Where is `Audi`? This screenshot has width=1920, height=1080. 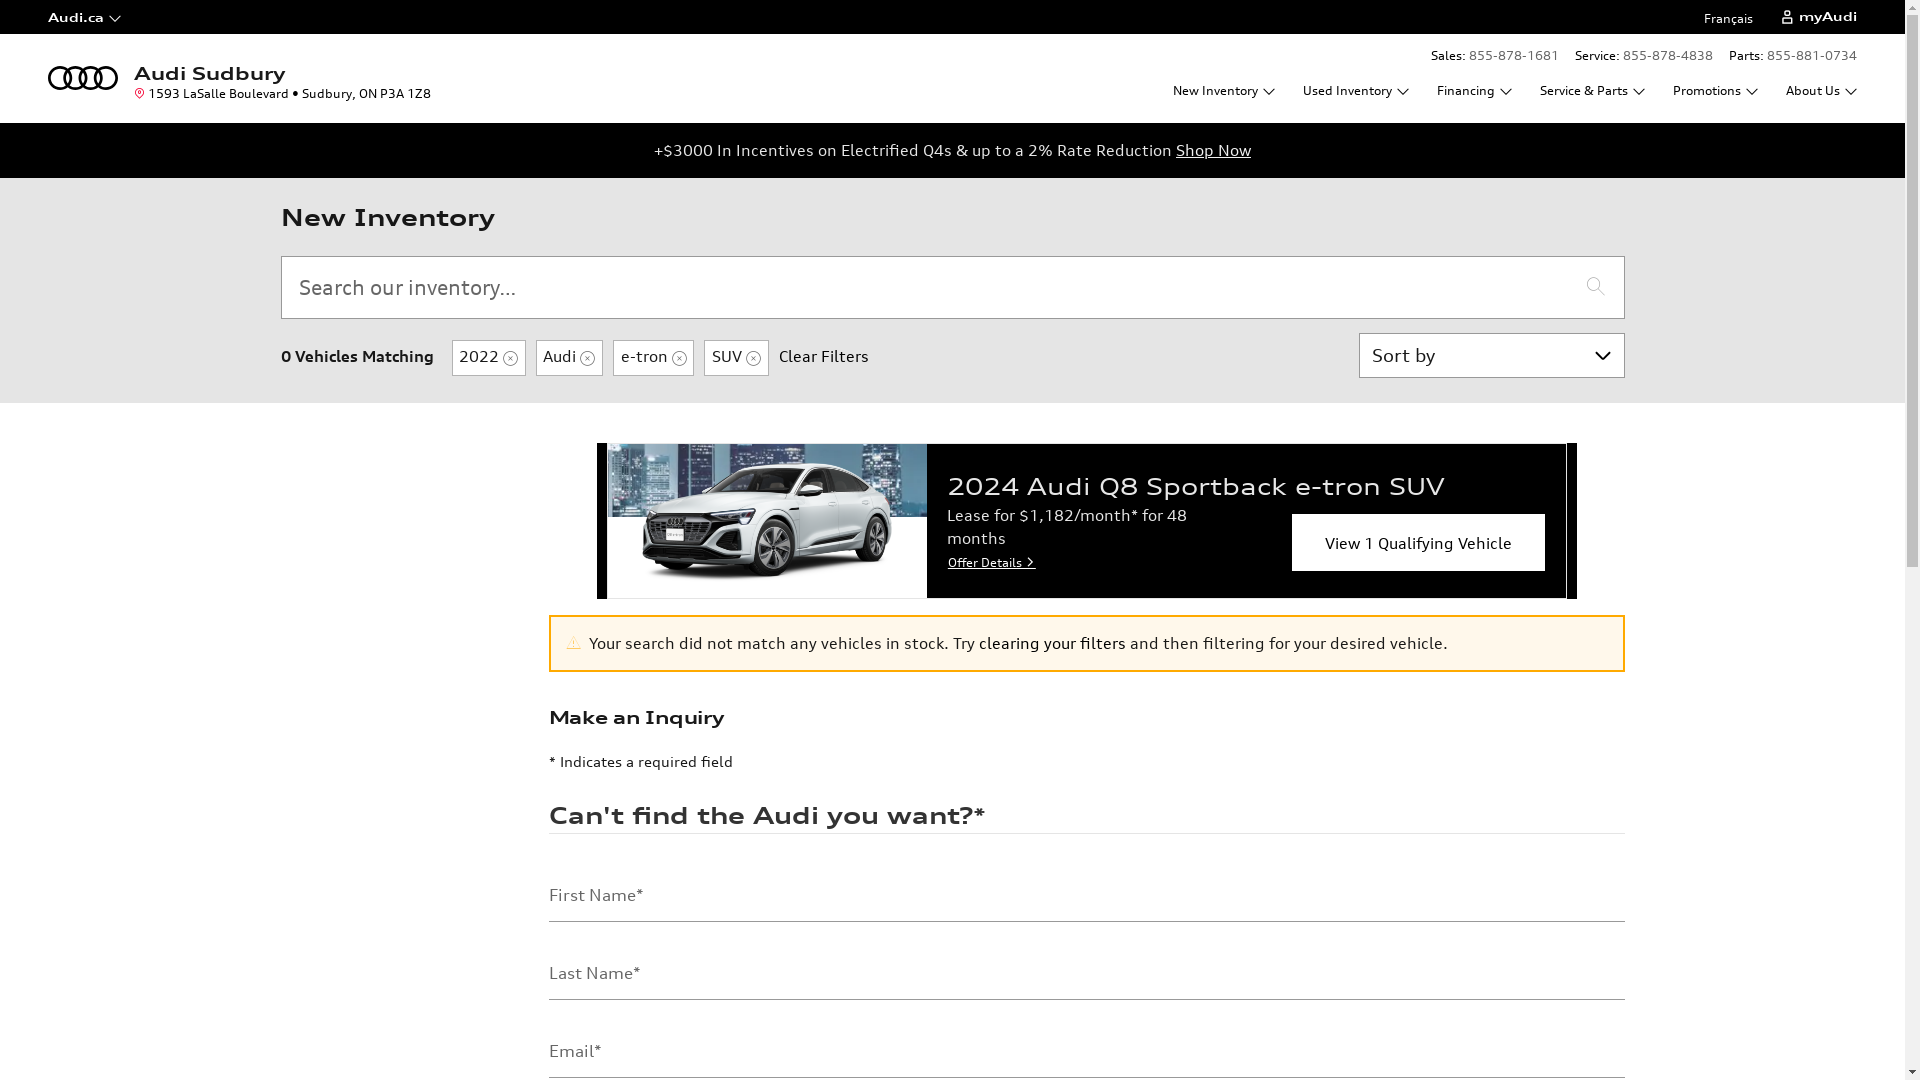
Audi is located at coordinates (570, 358).